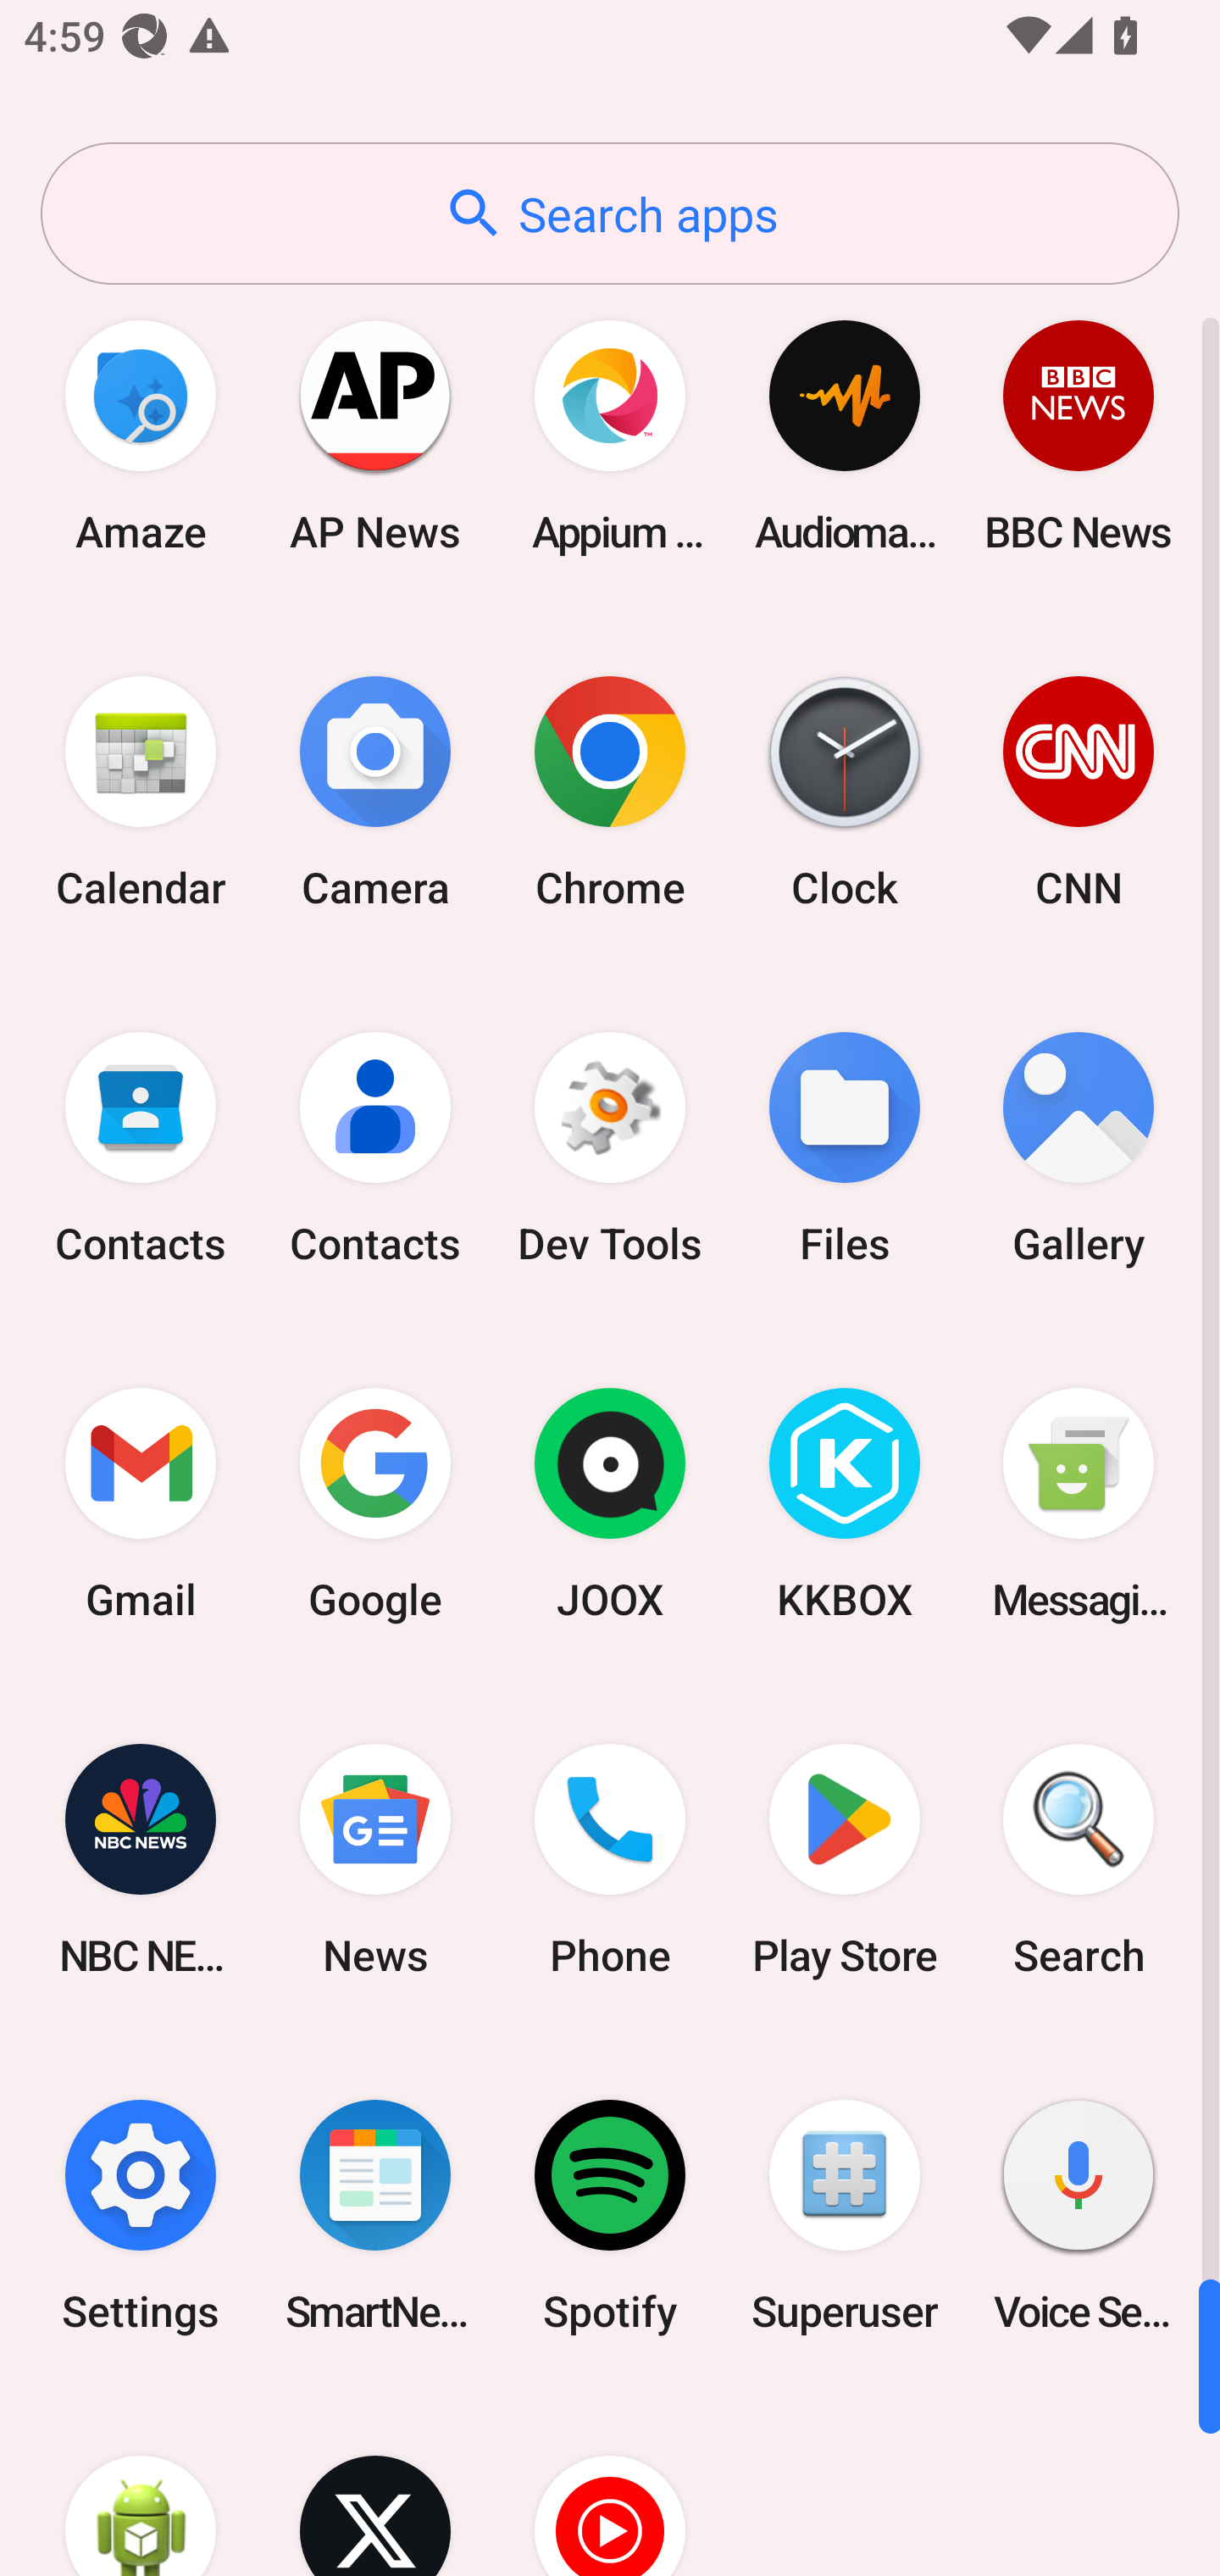  Describe the element at coordinates (610, 2215) in the screenshot. I see `Spotify` at that location.